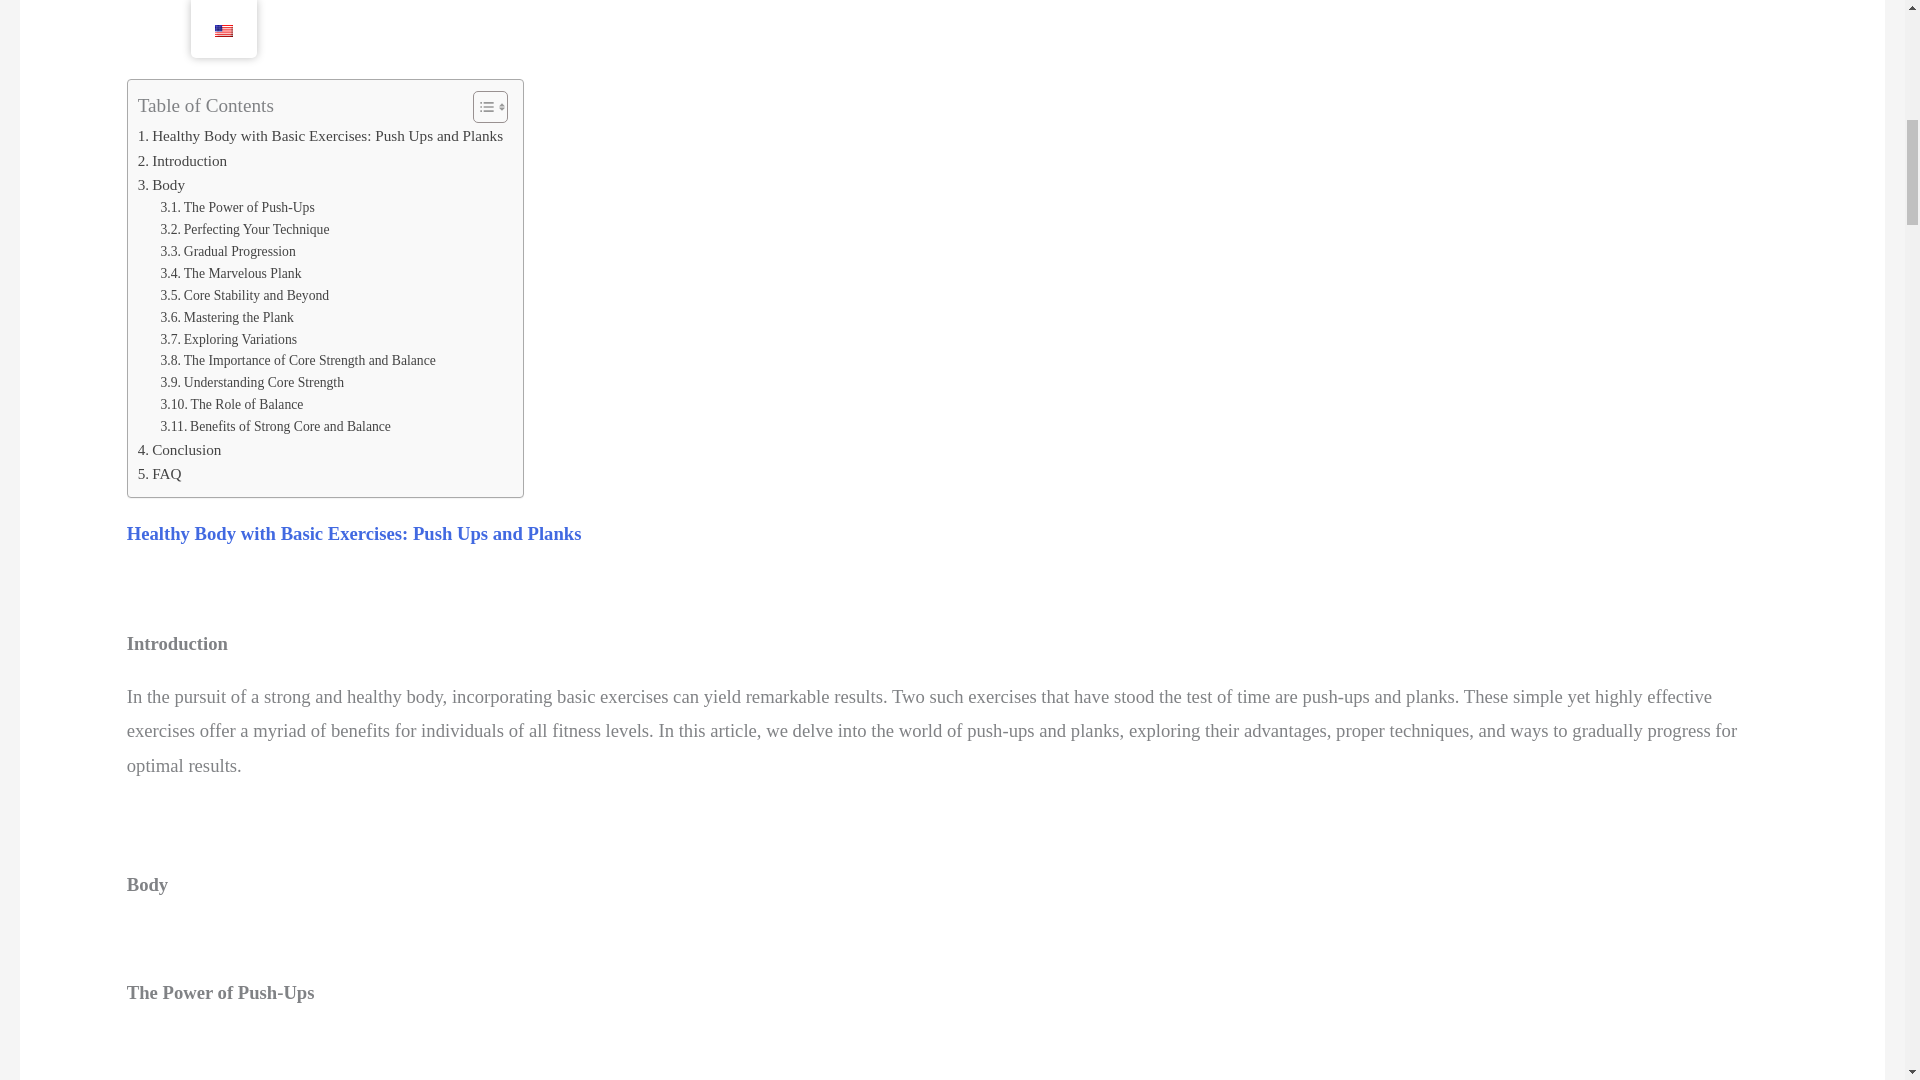 This screenshot has width=1920, height=1080. I want to click on Understanding Core Strength, so click(253, 382).